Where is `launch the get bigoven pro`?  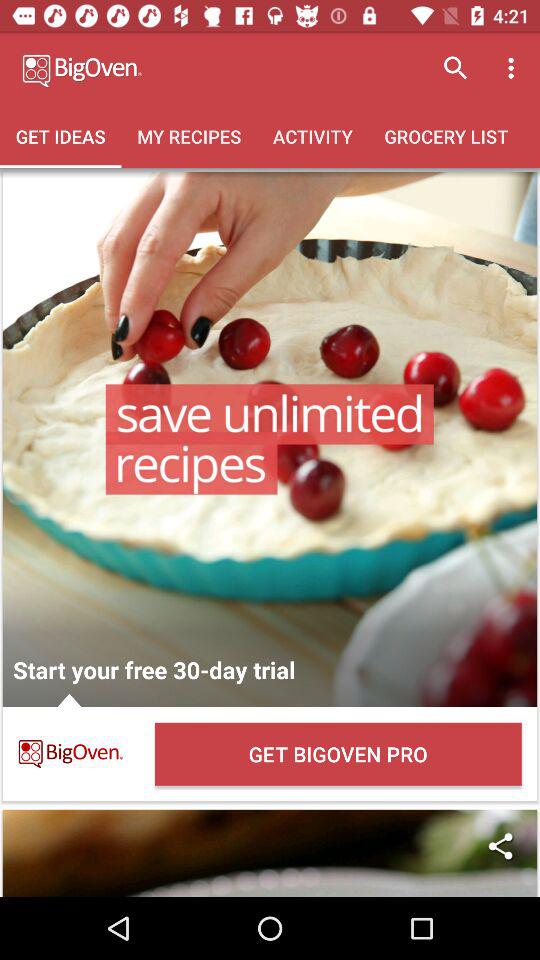
launch the get bigoven pro is located at coordinates (338, 754).